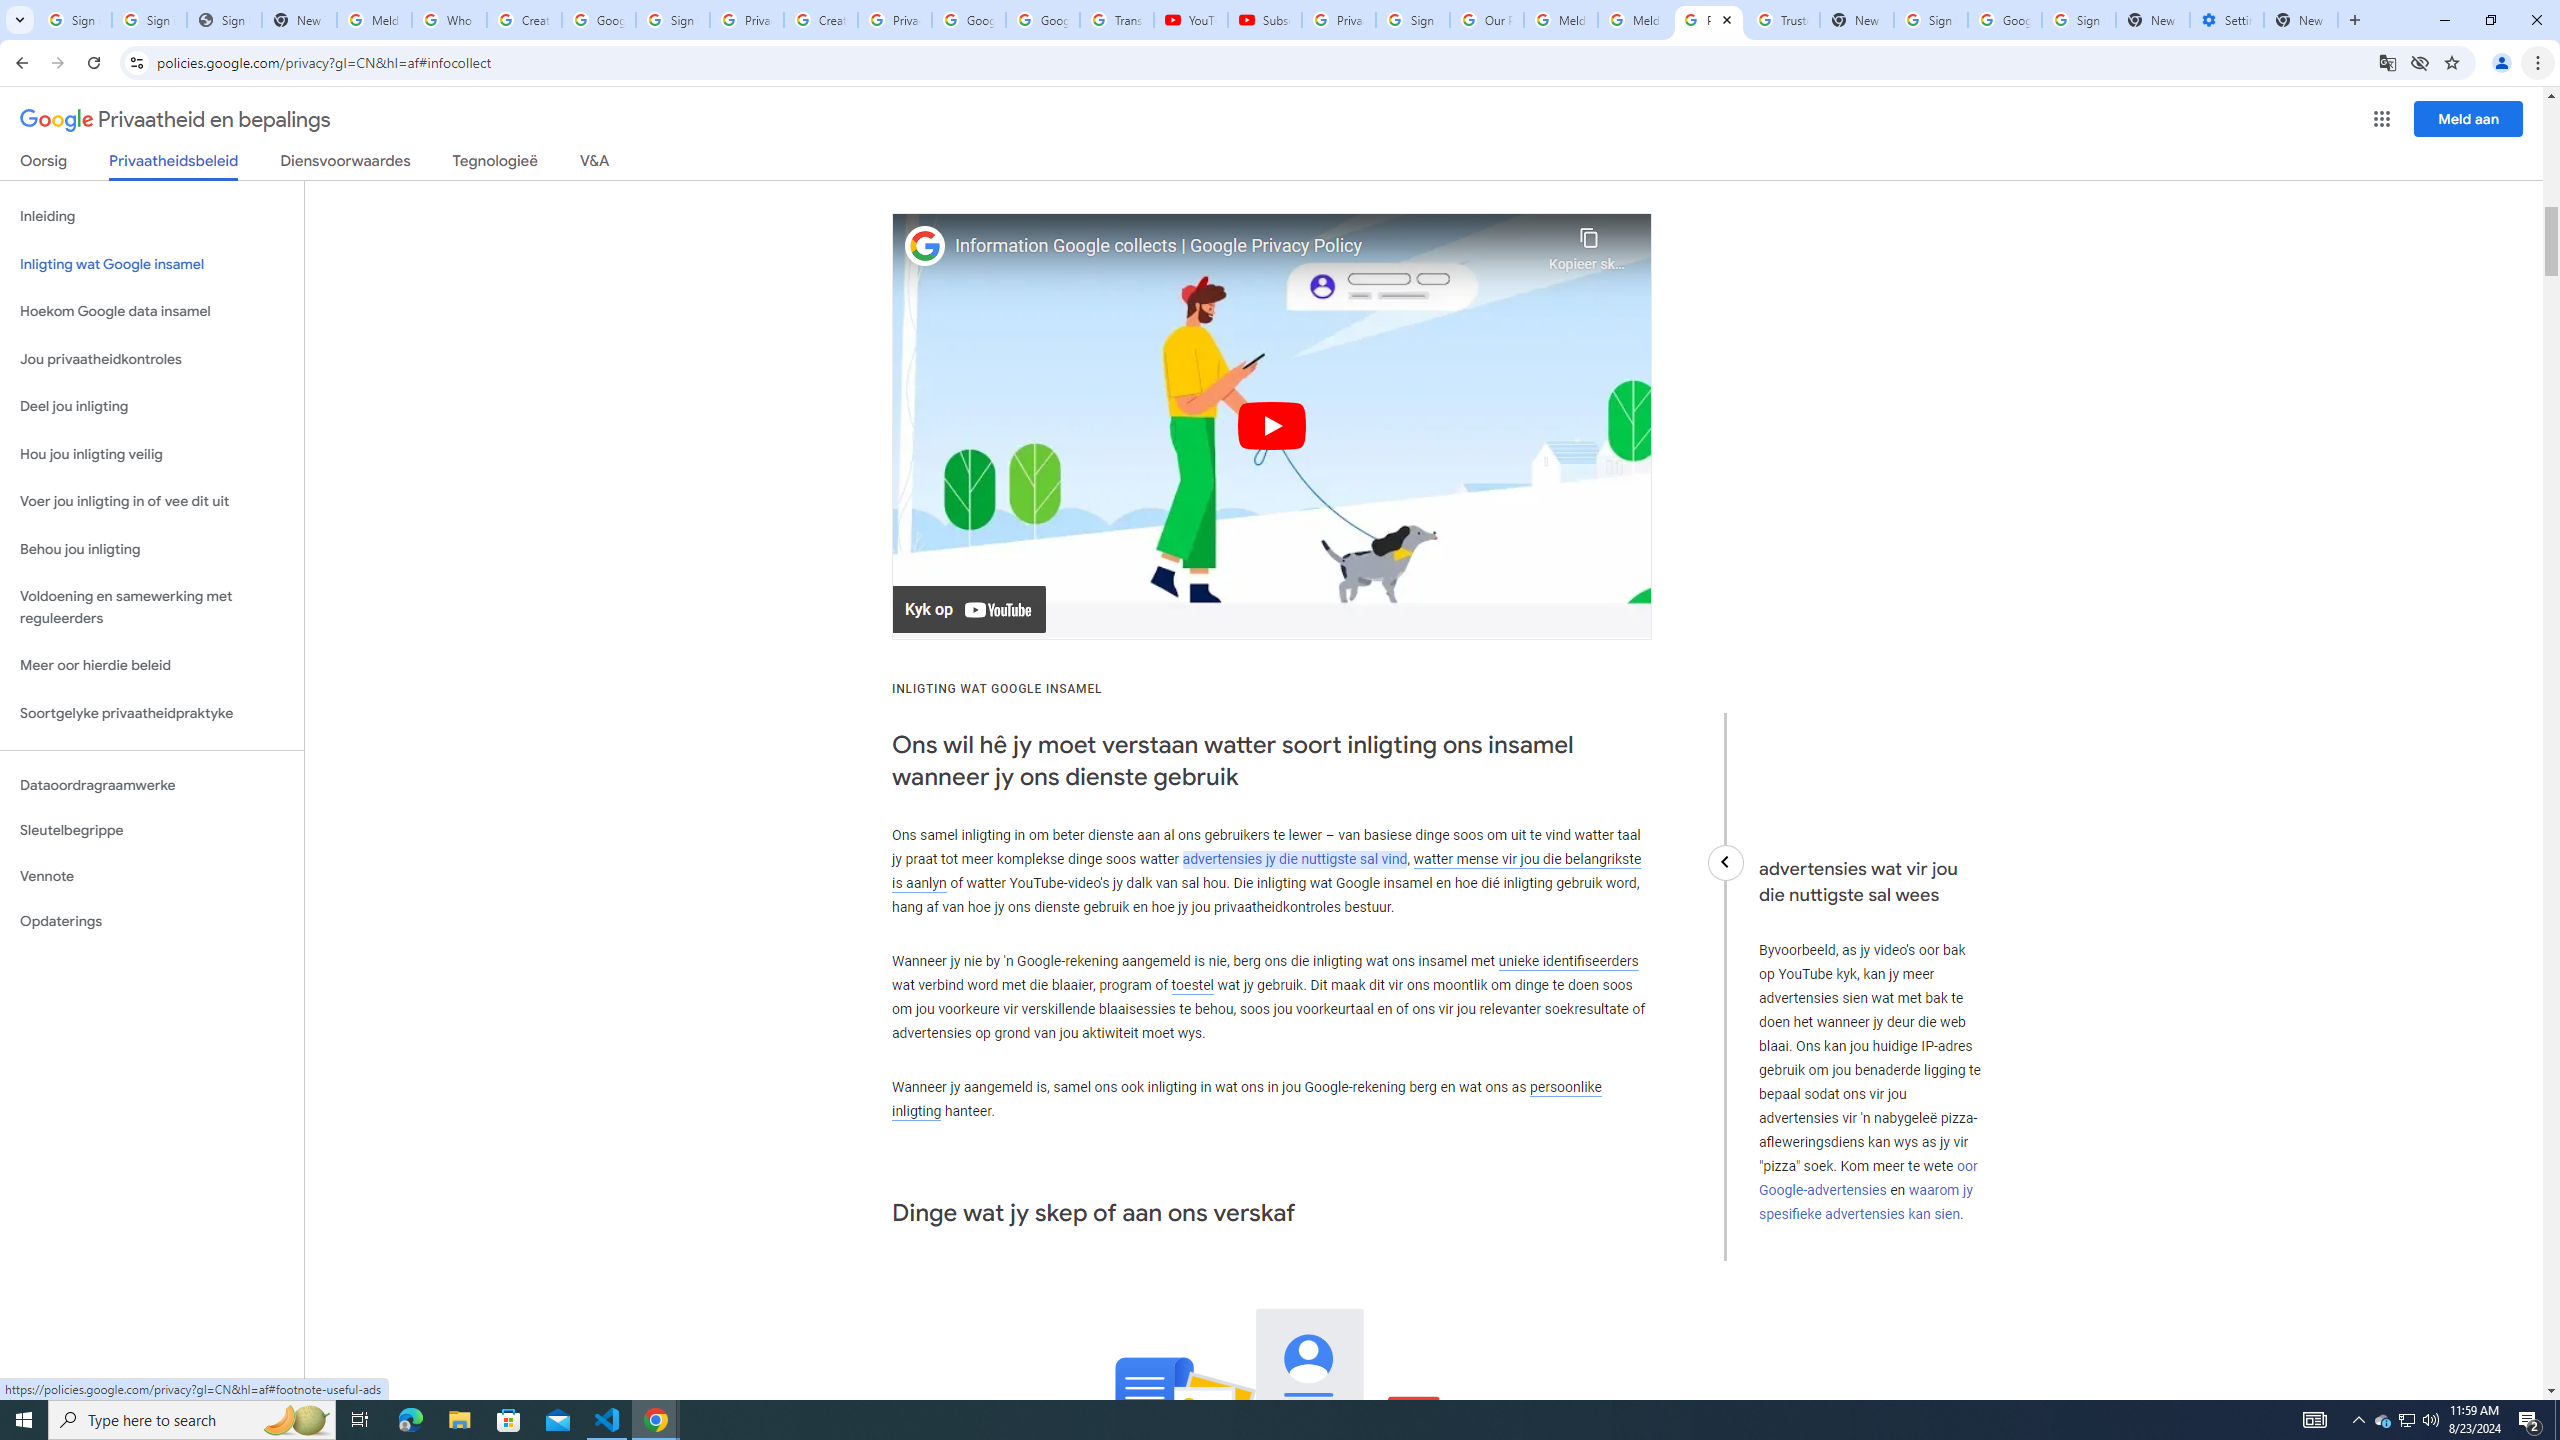  Describe the element at coordinates (1866, 1201) in the screenshot. I see `waarom jy spesifieke advertensies kan sien` at that location.